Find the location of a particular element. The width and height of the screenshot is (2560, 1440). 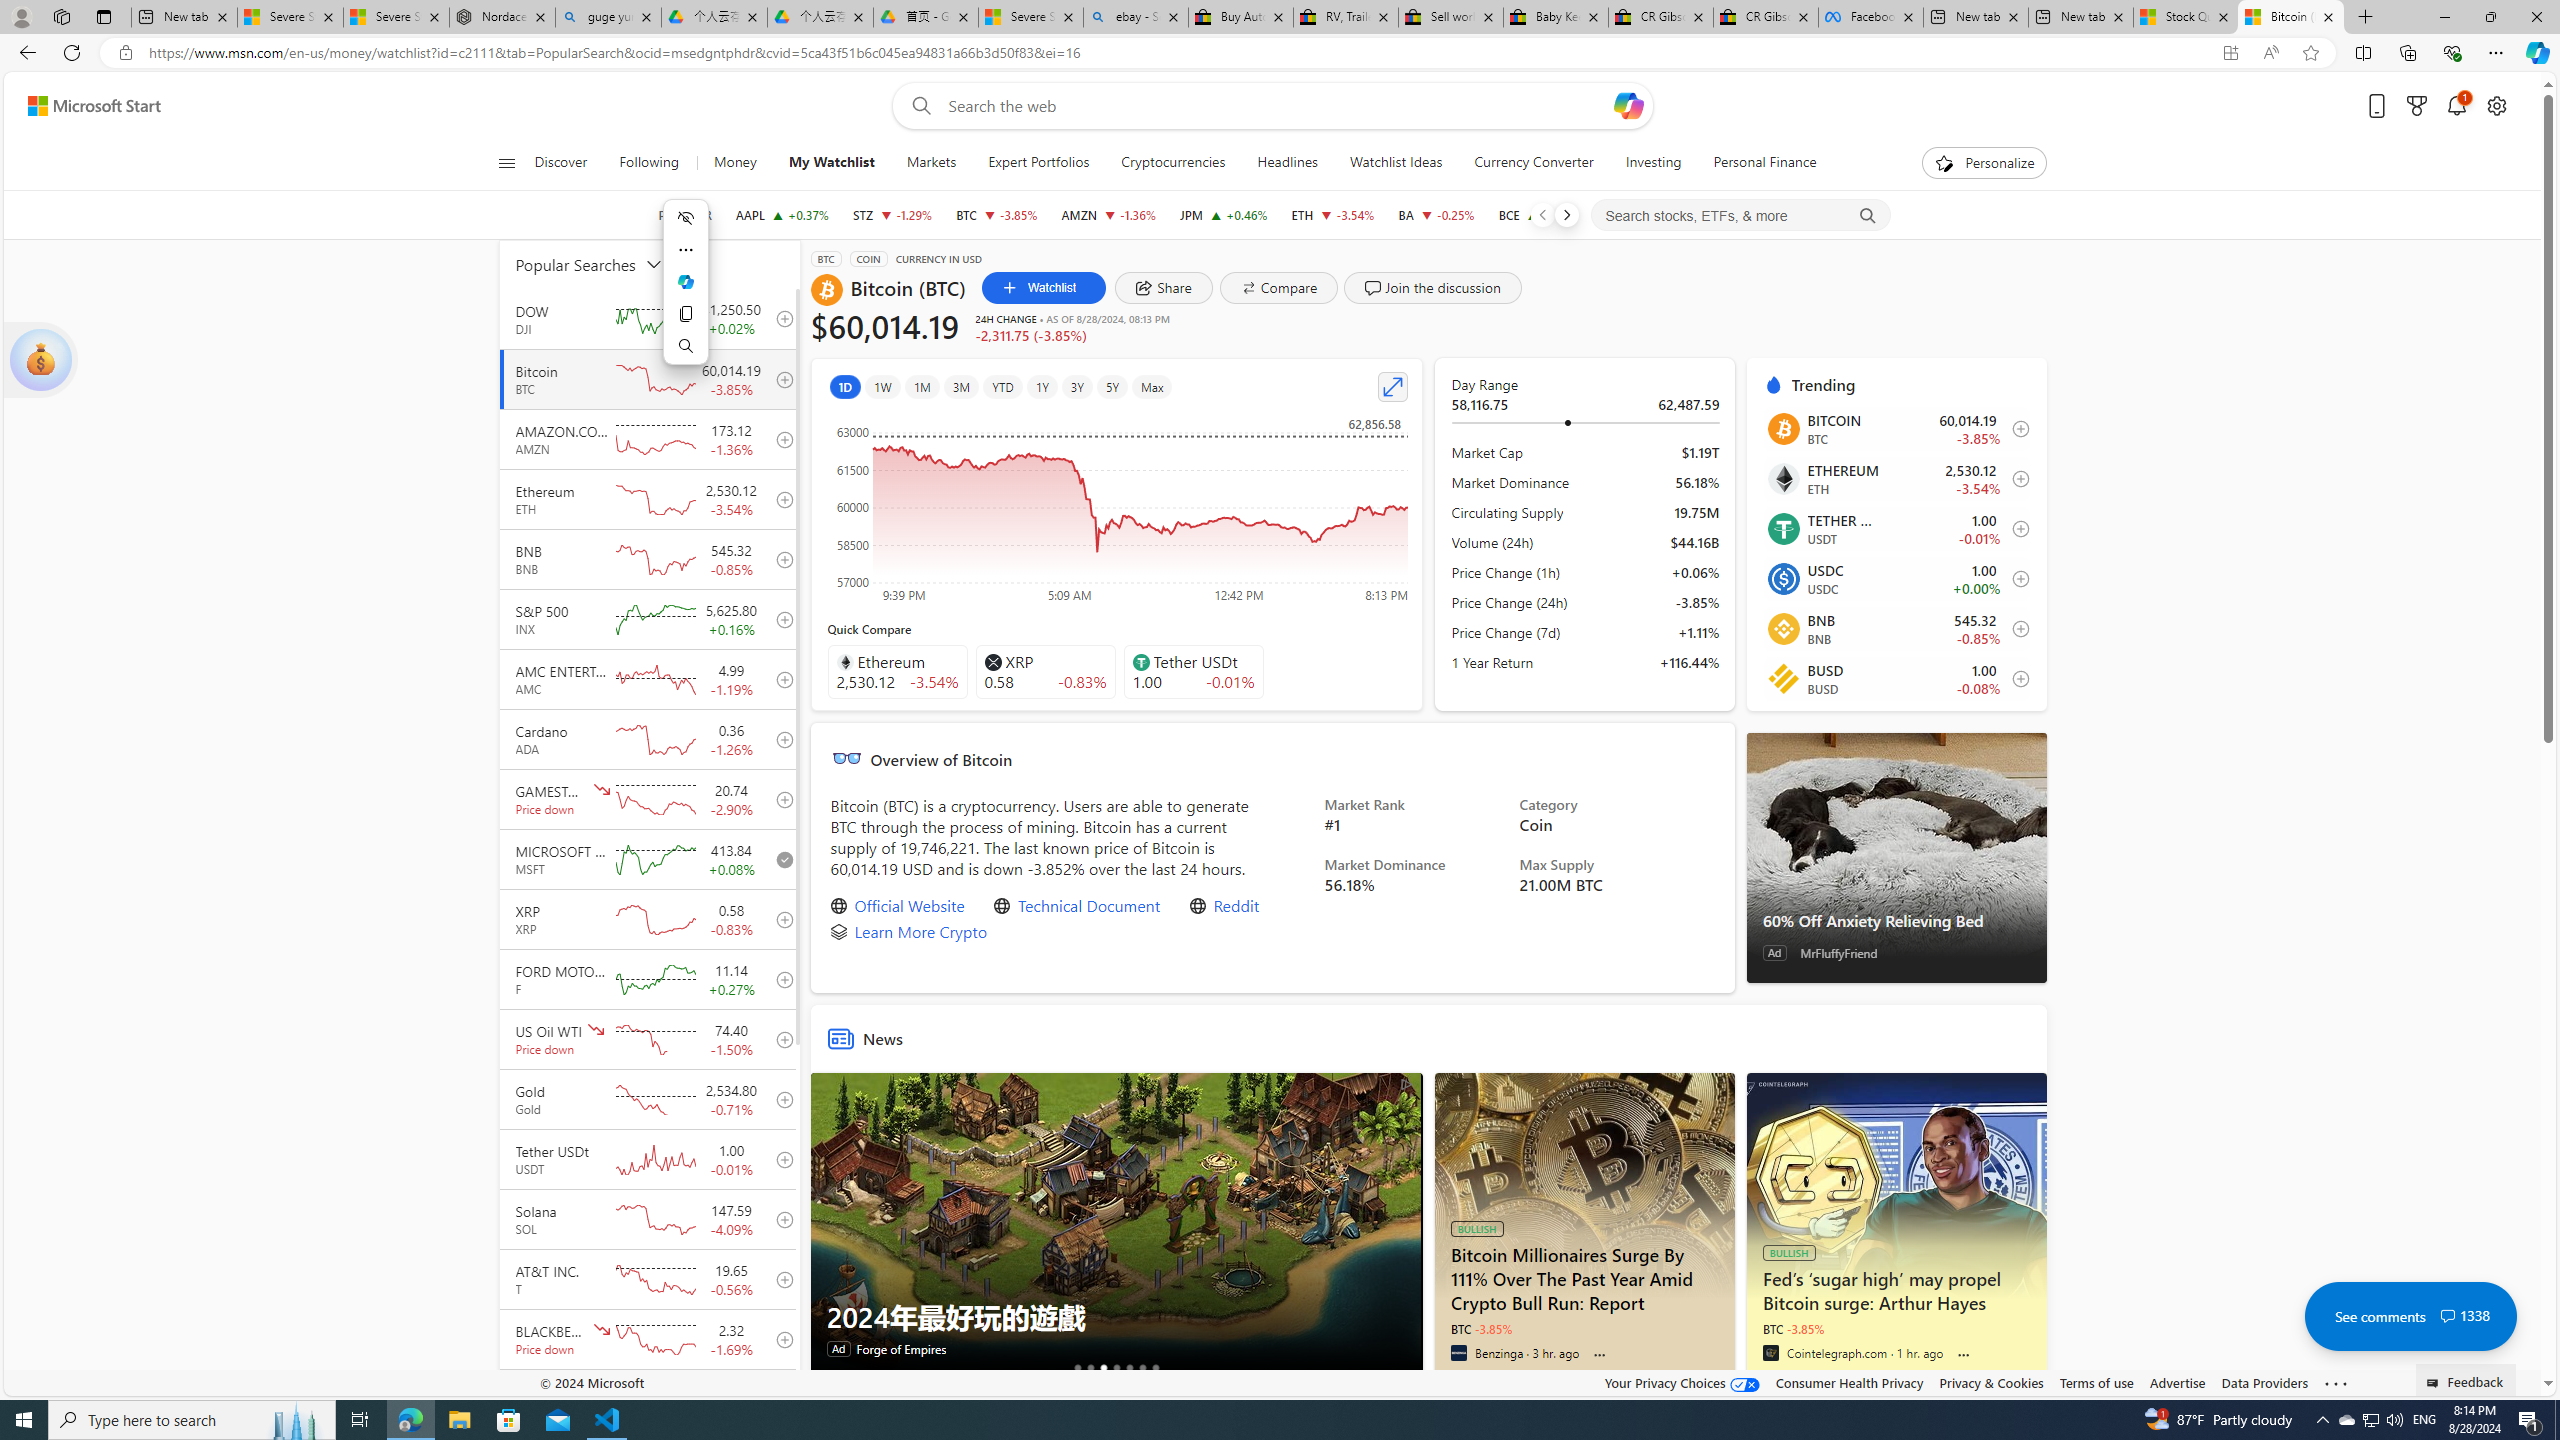

Money is located at coordinates (736, 163).